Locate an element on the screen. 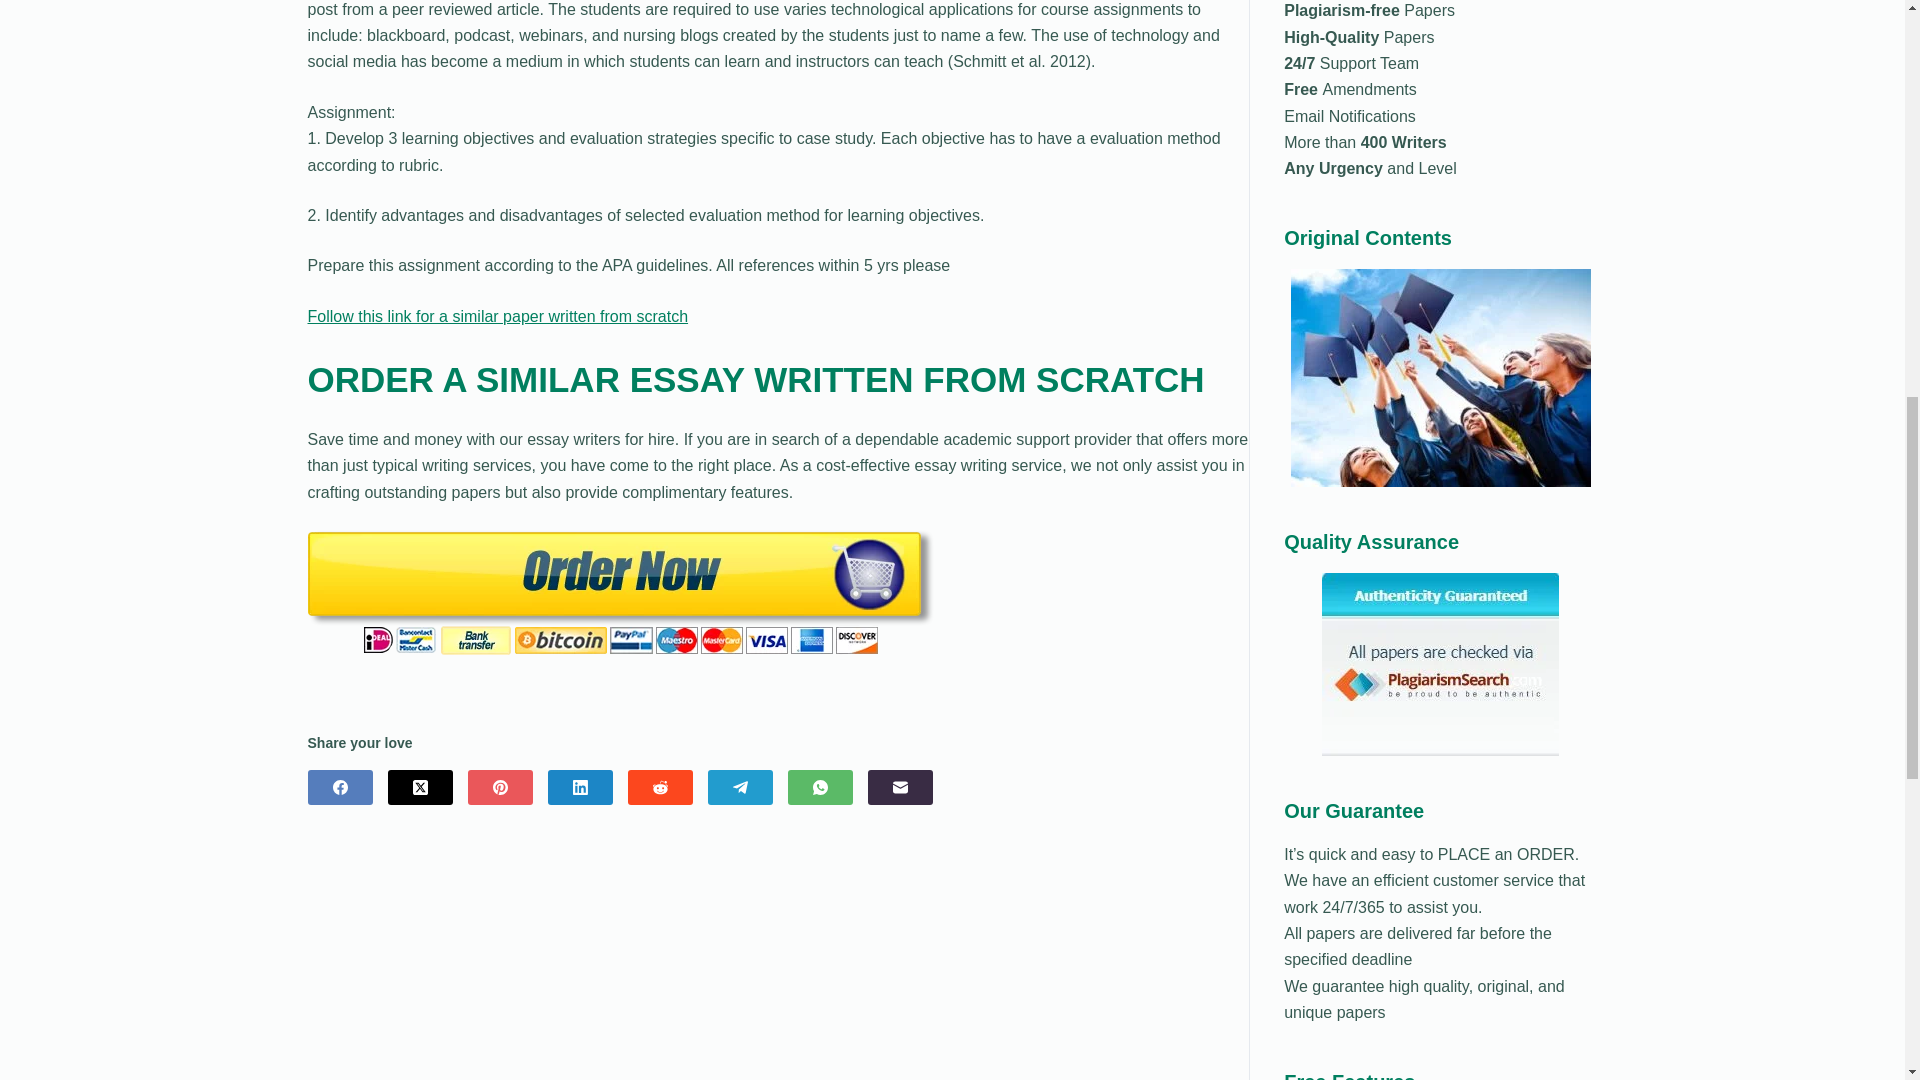  PLACE an ORDER. is located at coordinates (1505, 854).